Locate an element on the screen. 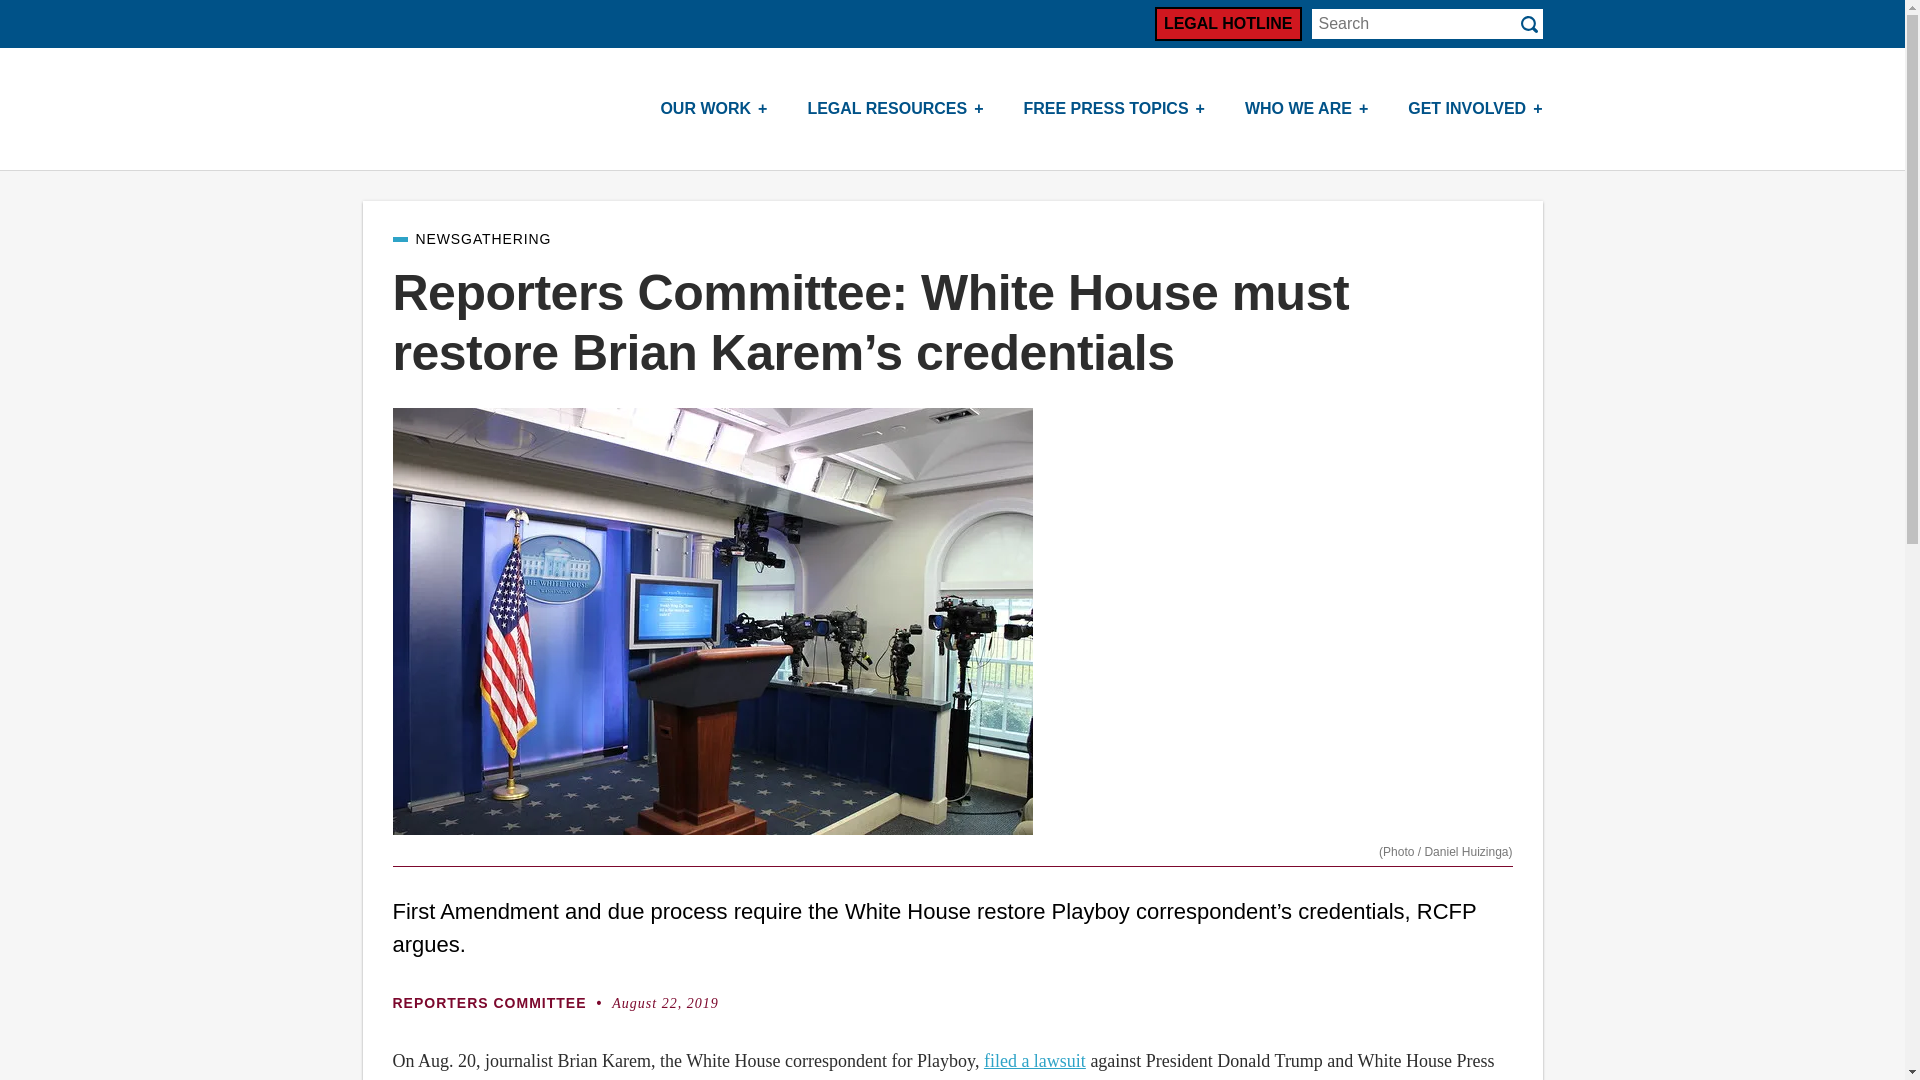  Posts by Reporters Committee is located at coordinates (498, 1002).